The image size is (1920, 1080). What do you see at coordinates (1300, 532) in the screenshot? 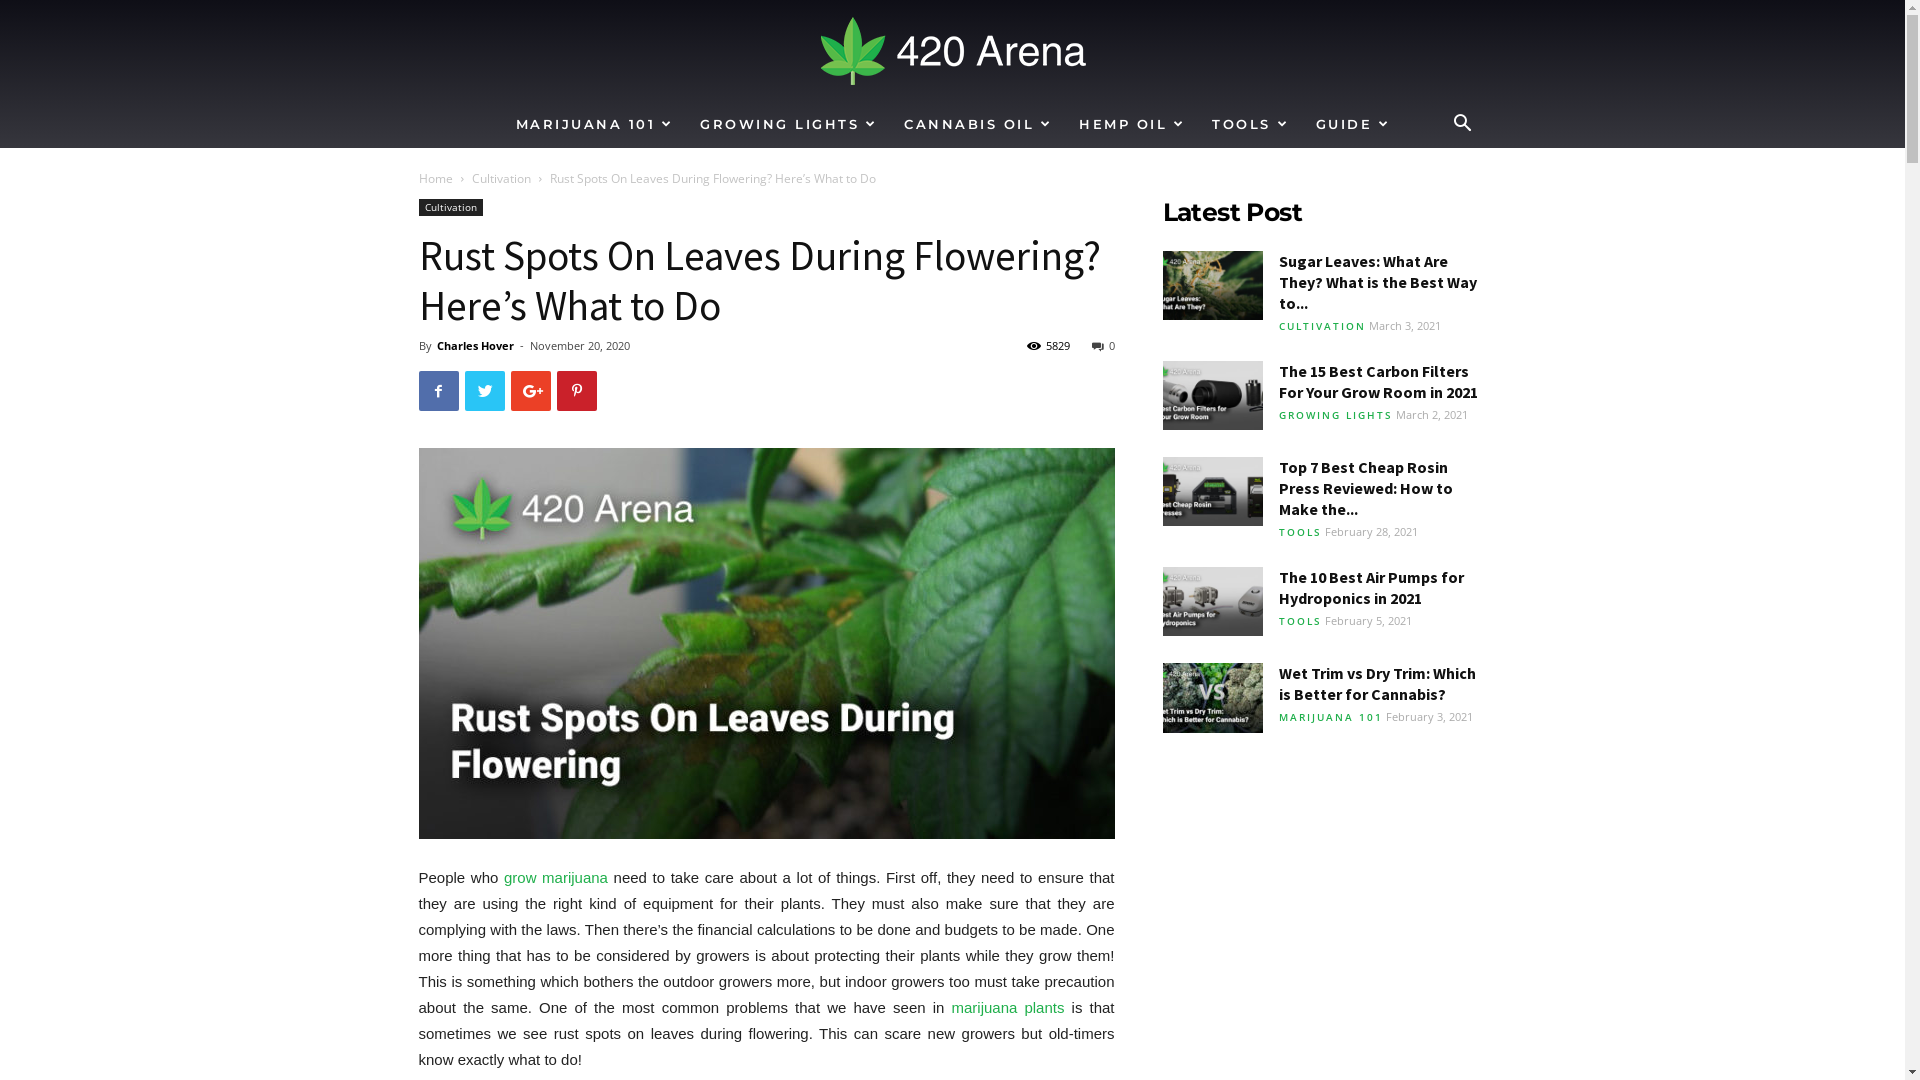
I see `TOOLS` at bounding box center [1300, 532].